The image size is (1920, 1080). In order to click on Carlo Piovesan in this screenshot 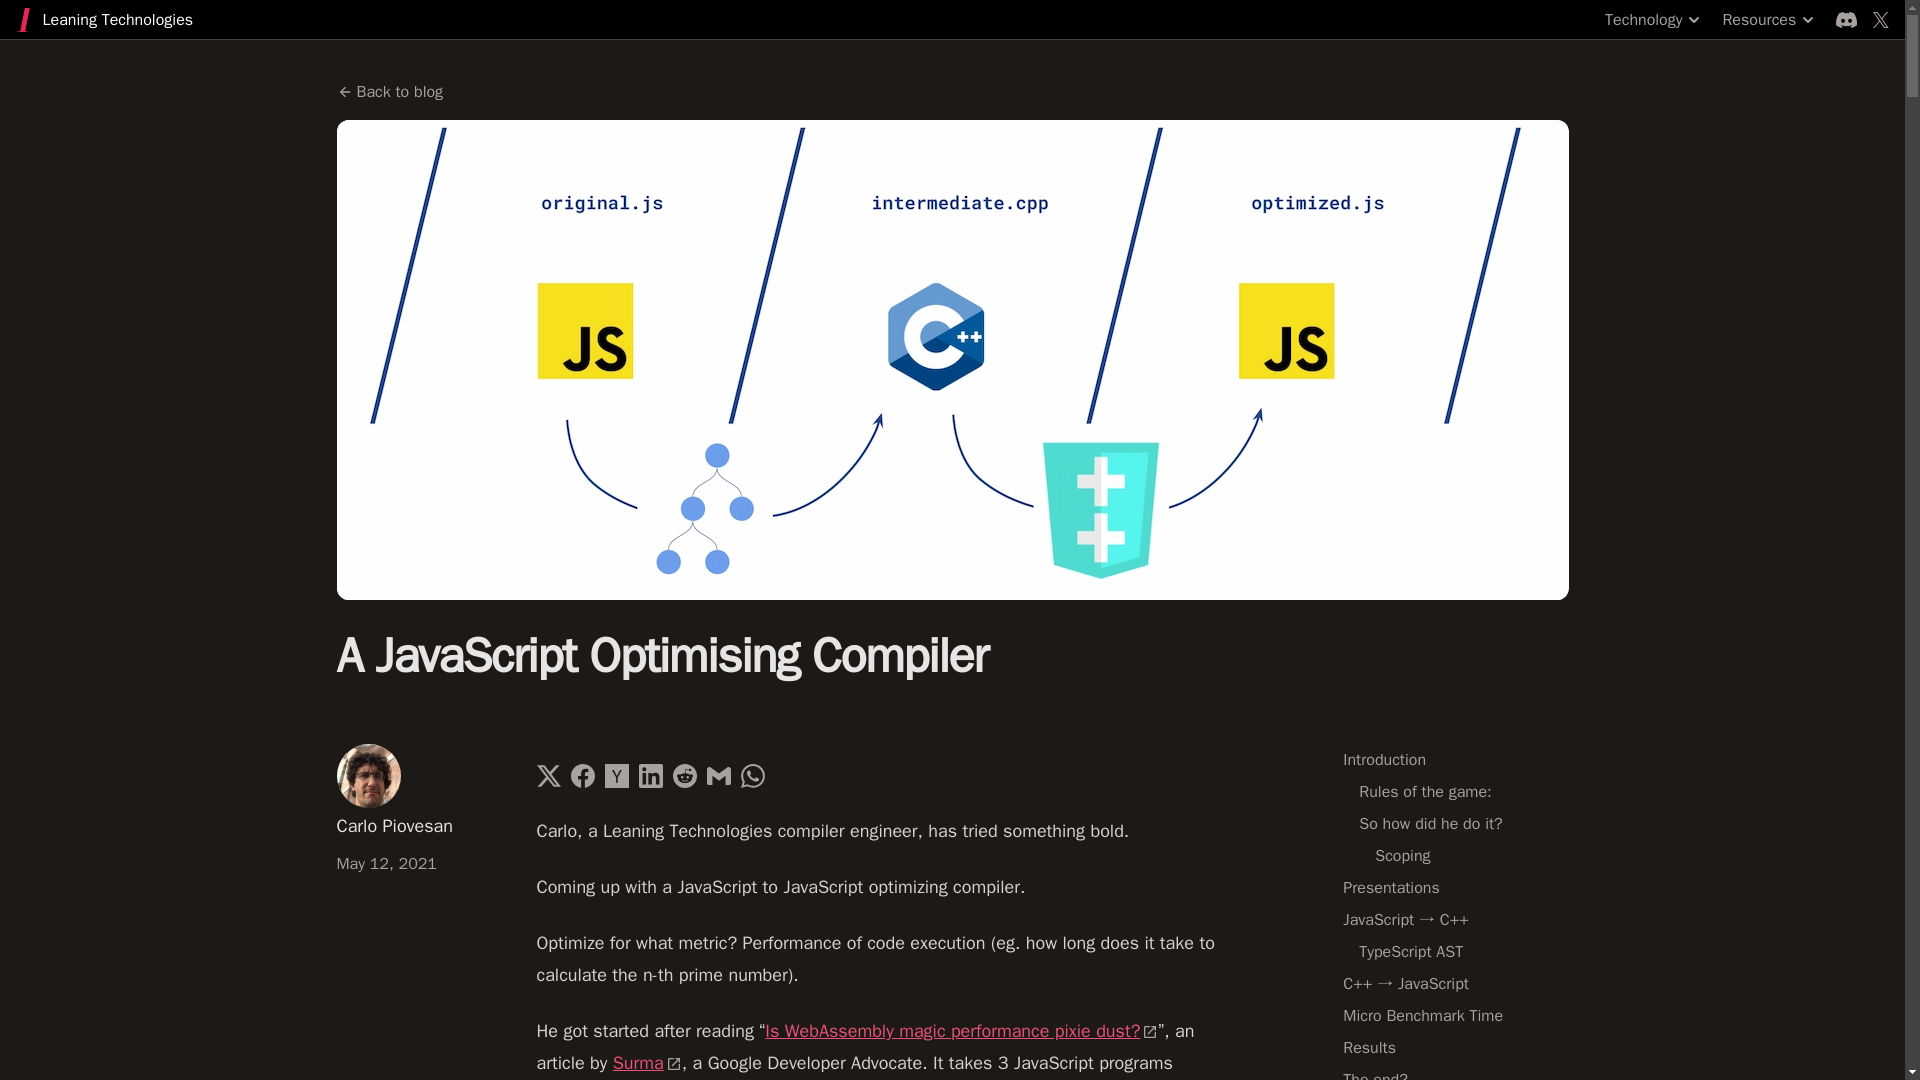, I will do `click(416, 790)`.